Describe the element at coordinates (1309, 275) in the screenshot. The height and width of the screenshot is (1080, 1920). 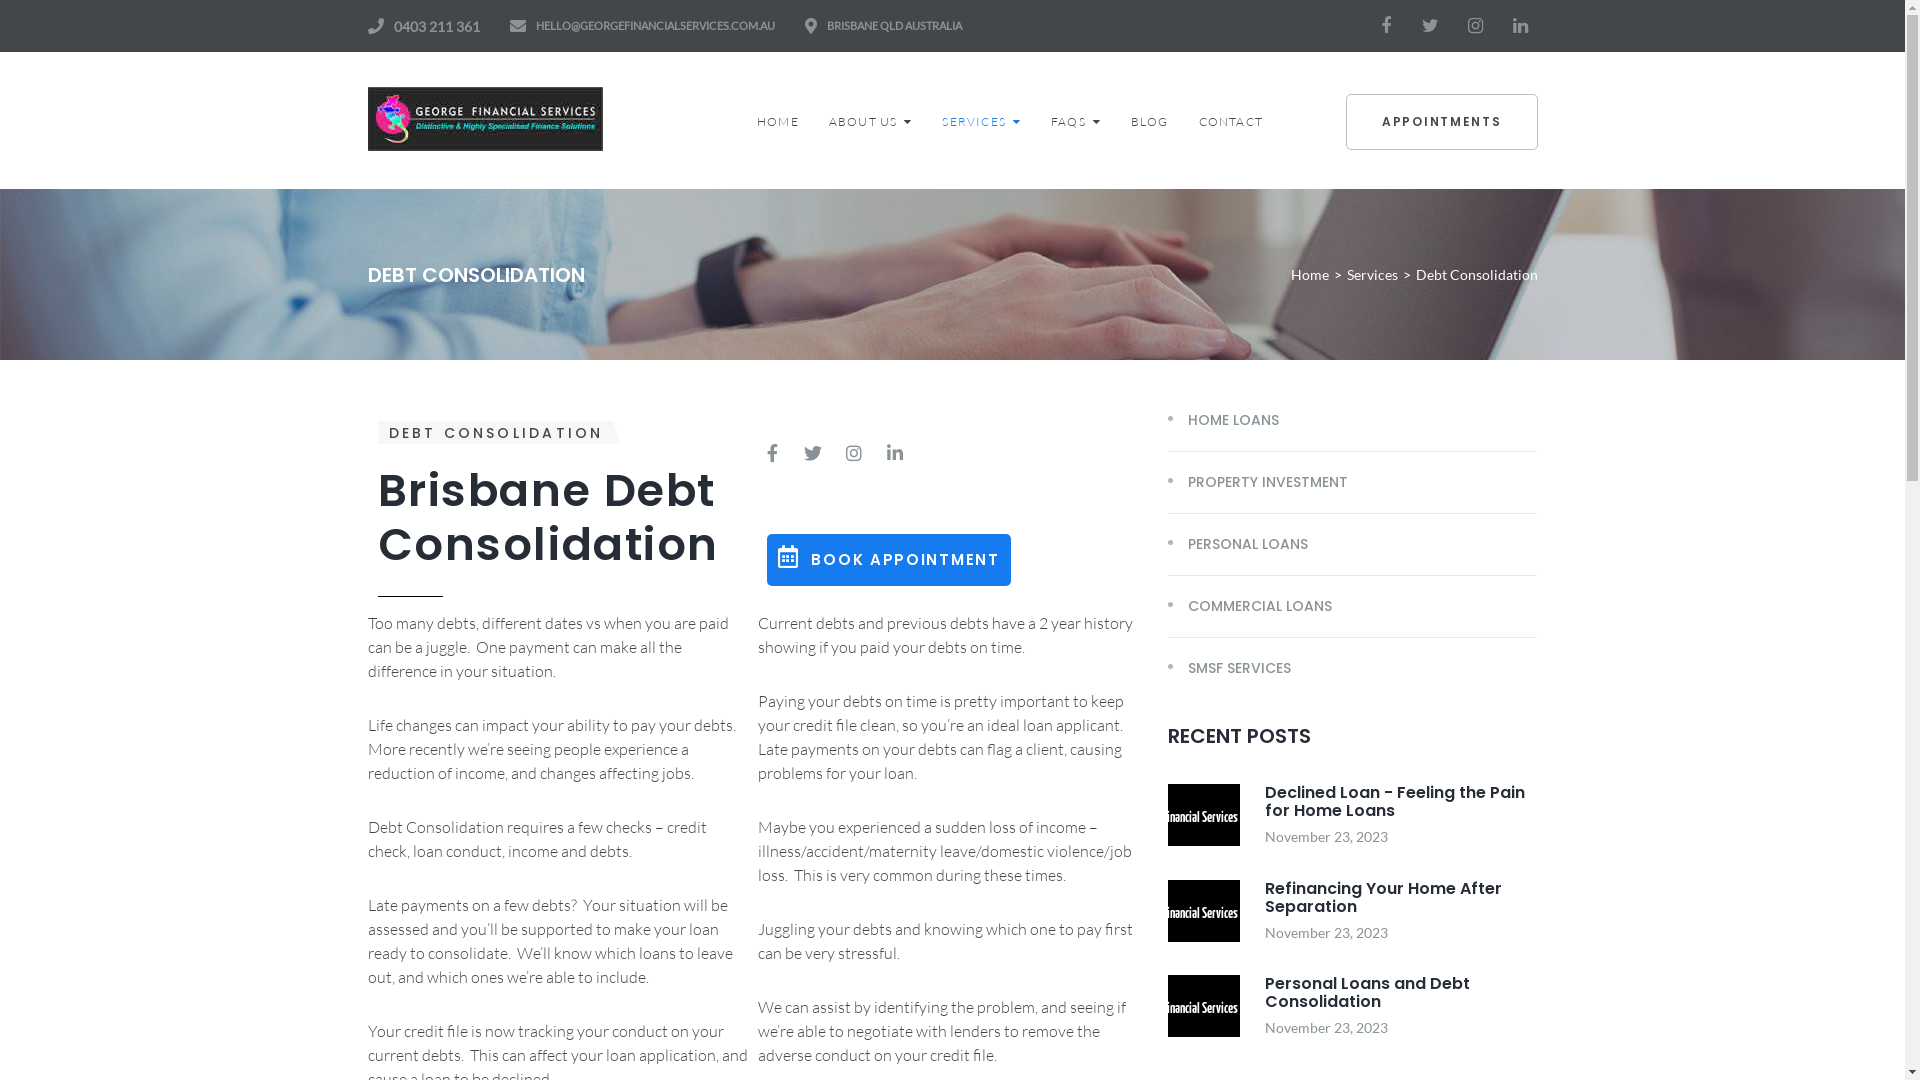
I see `Home` at that location.